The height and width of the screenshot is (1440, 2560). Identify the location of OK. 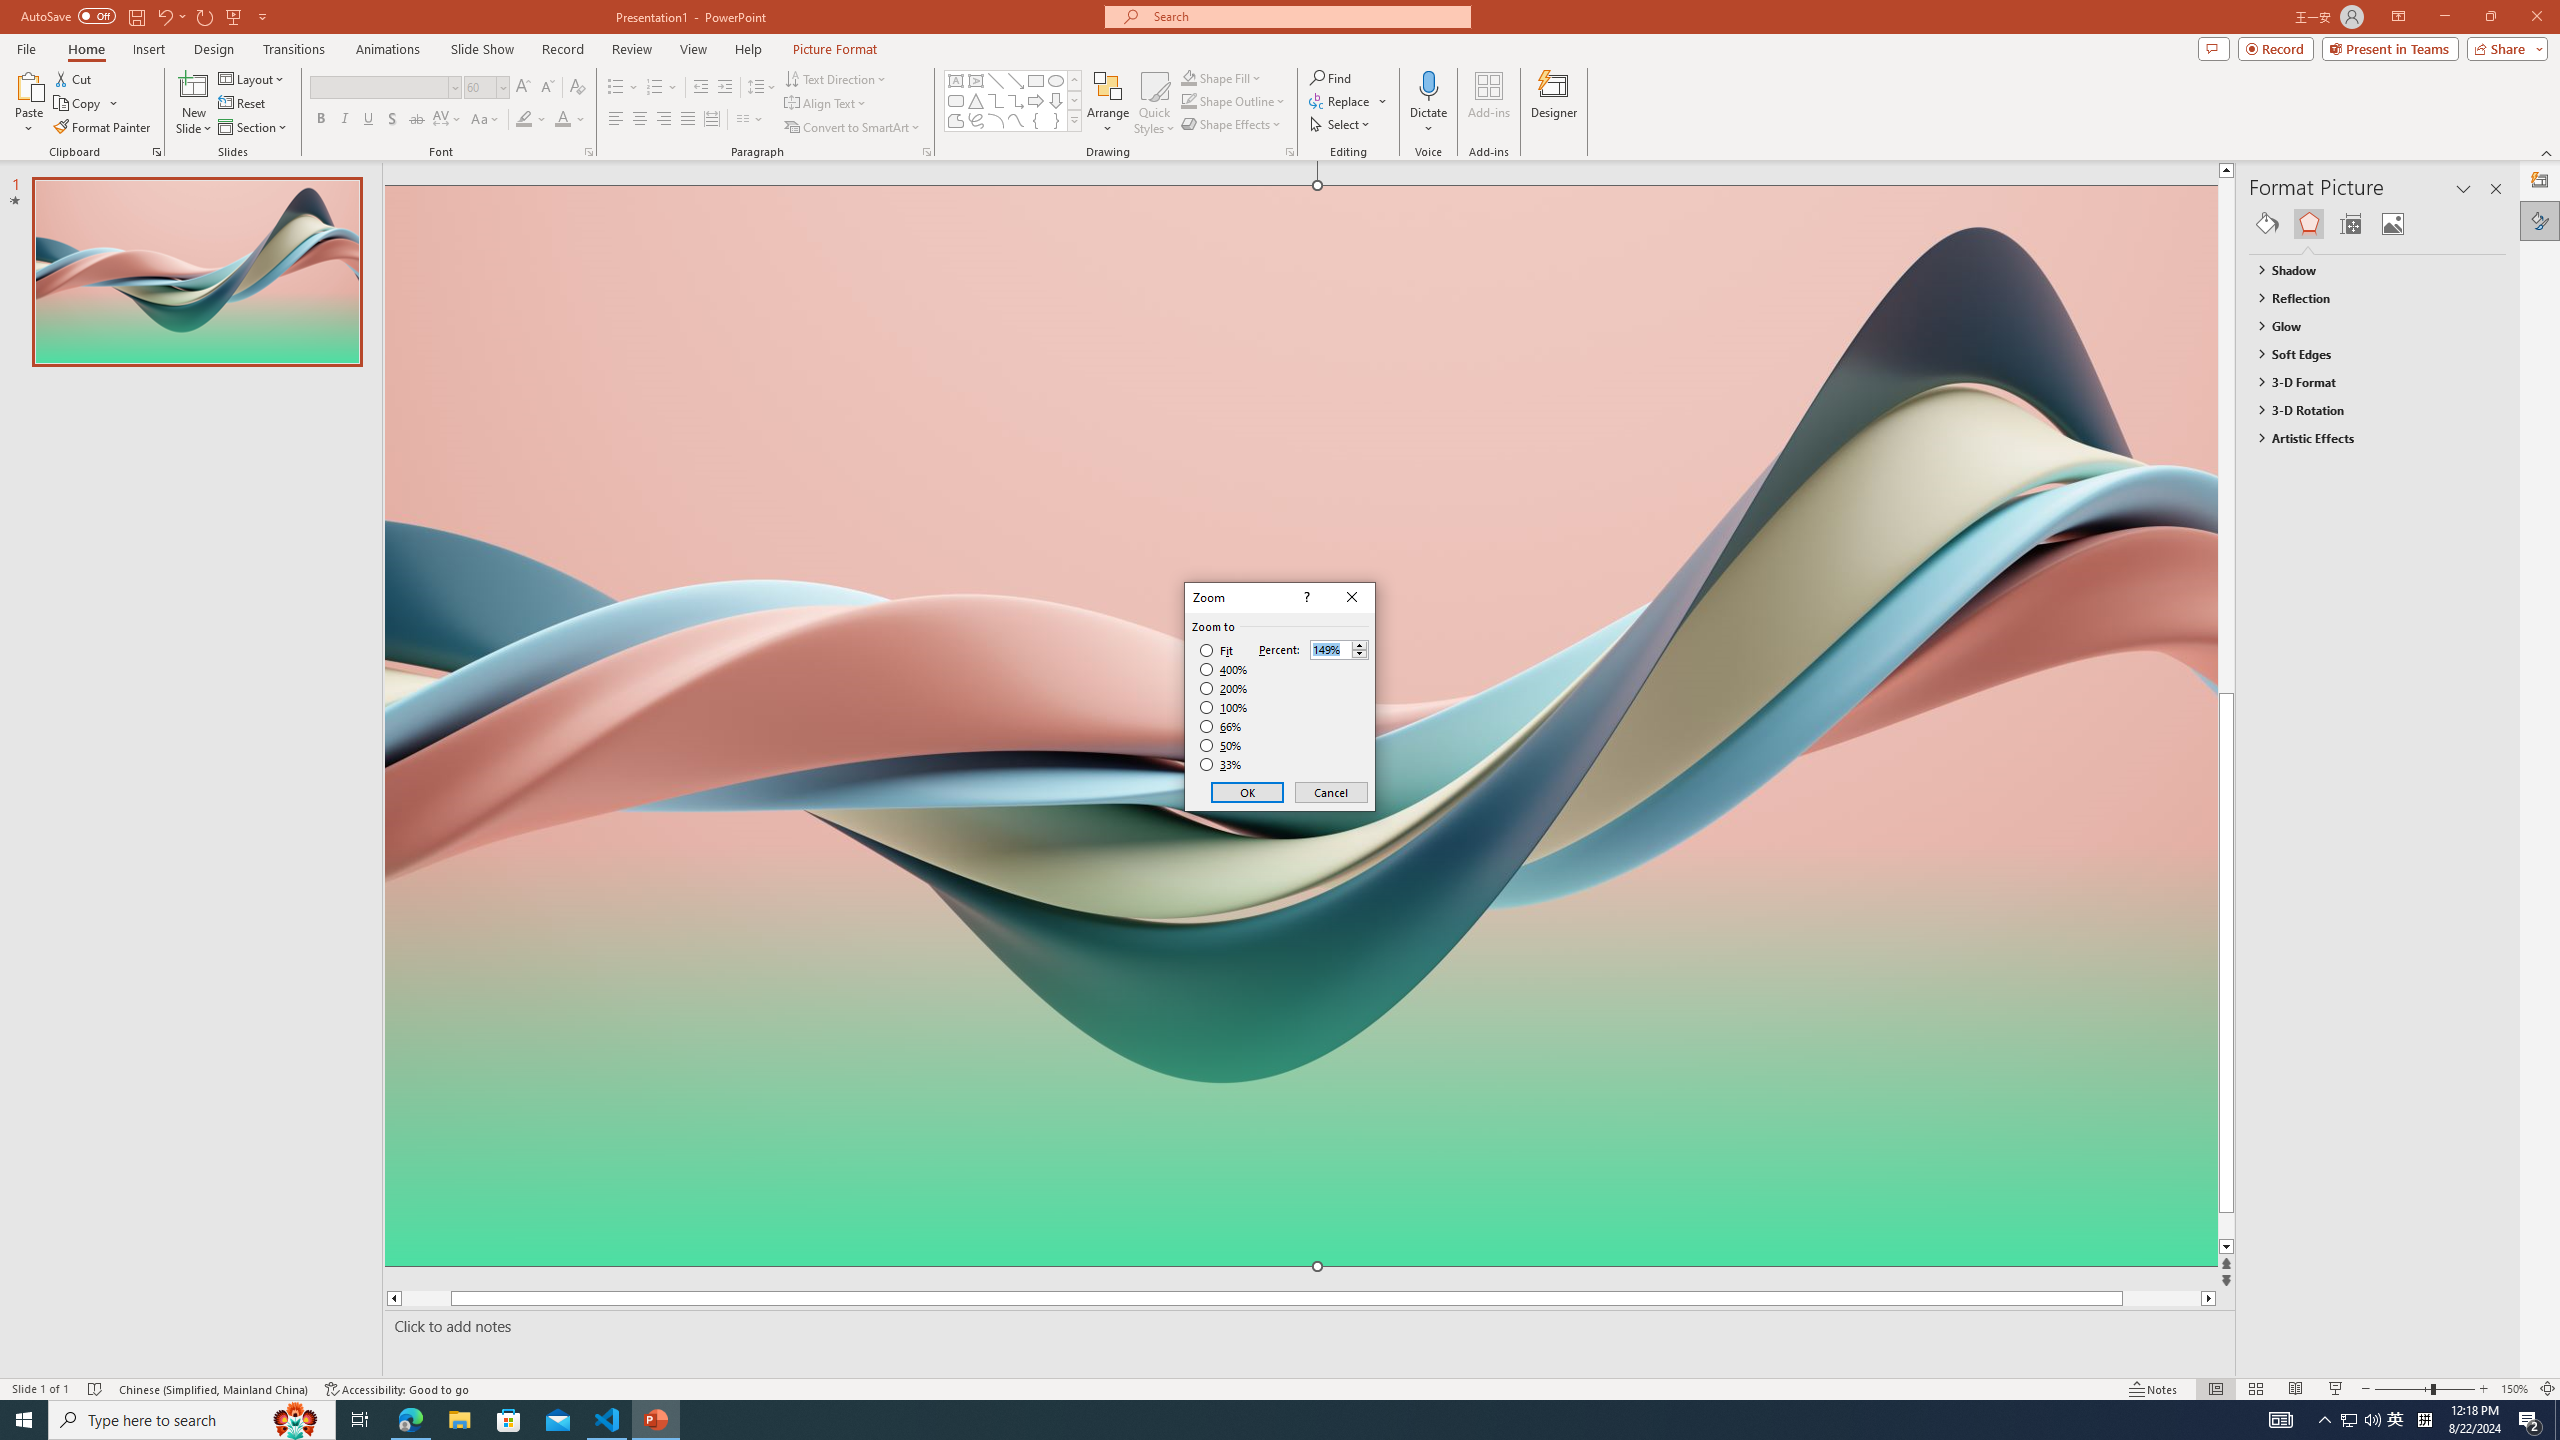
(1248, 792).